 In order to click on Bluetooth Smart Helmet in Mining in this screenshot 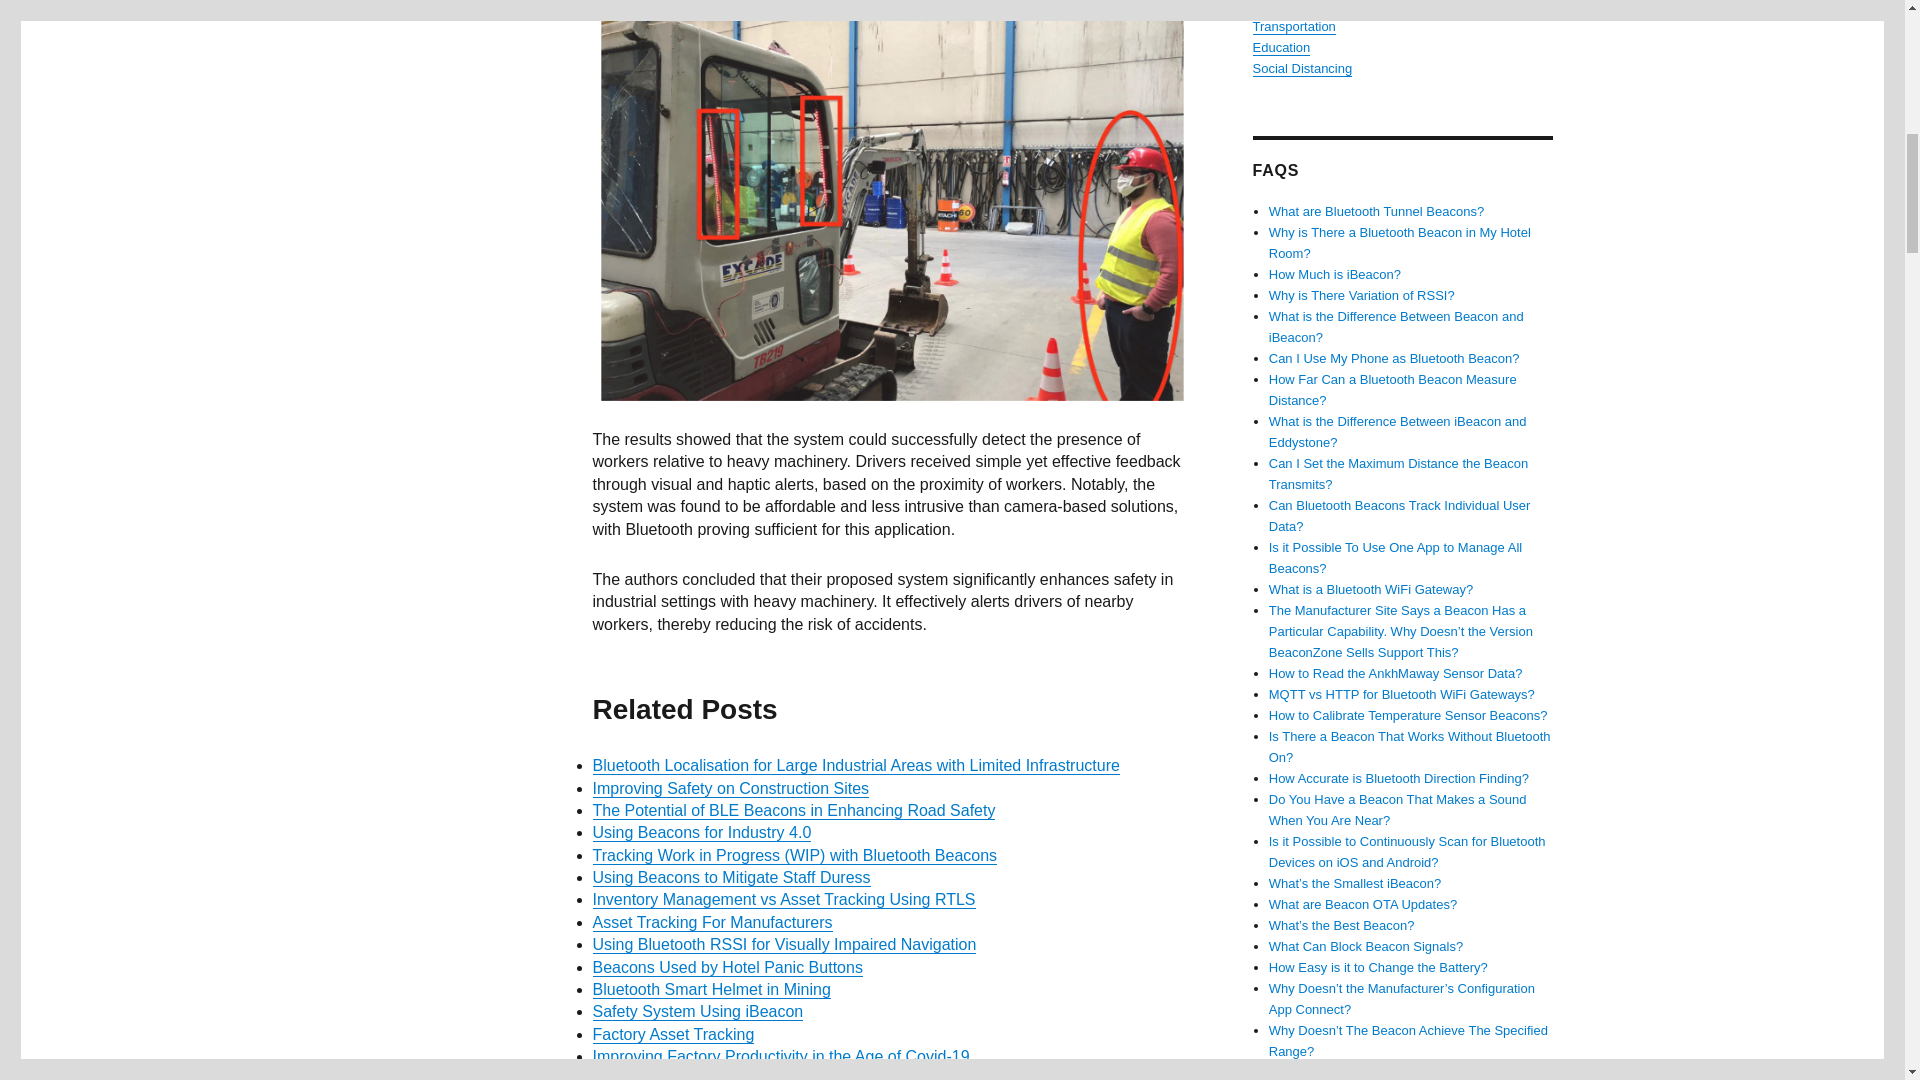, I will do `click(710, 988)`.